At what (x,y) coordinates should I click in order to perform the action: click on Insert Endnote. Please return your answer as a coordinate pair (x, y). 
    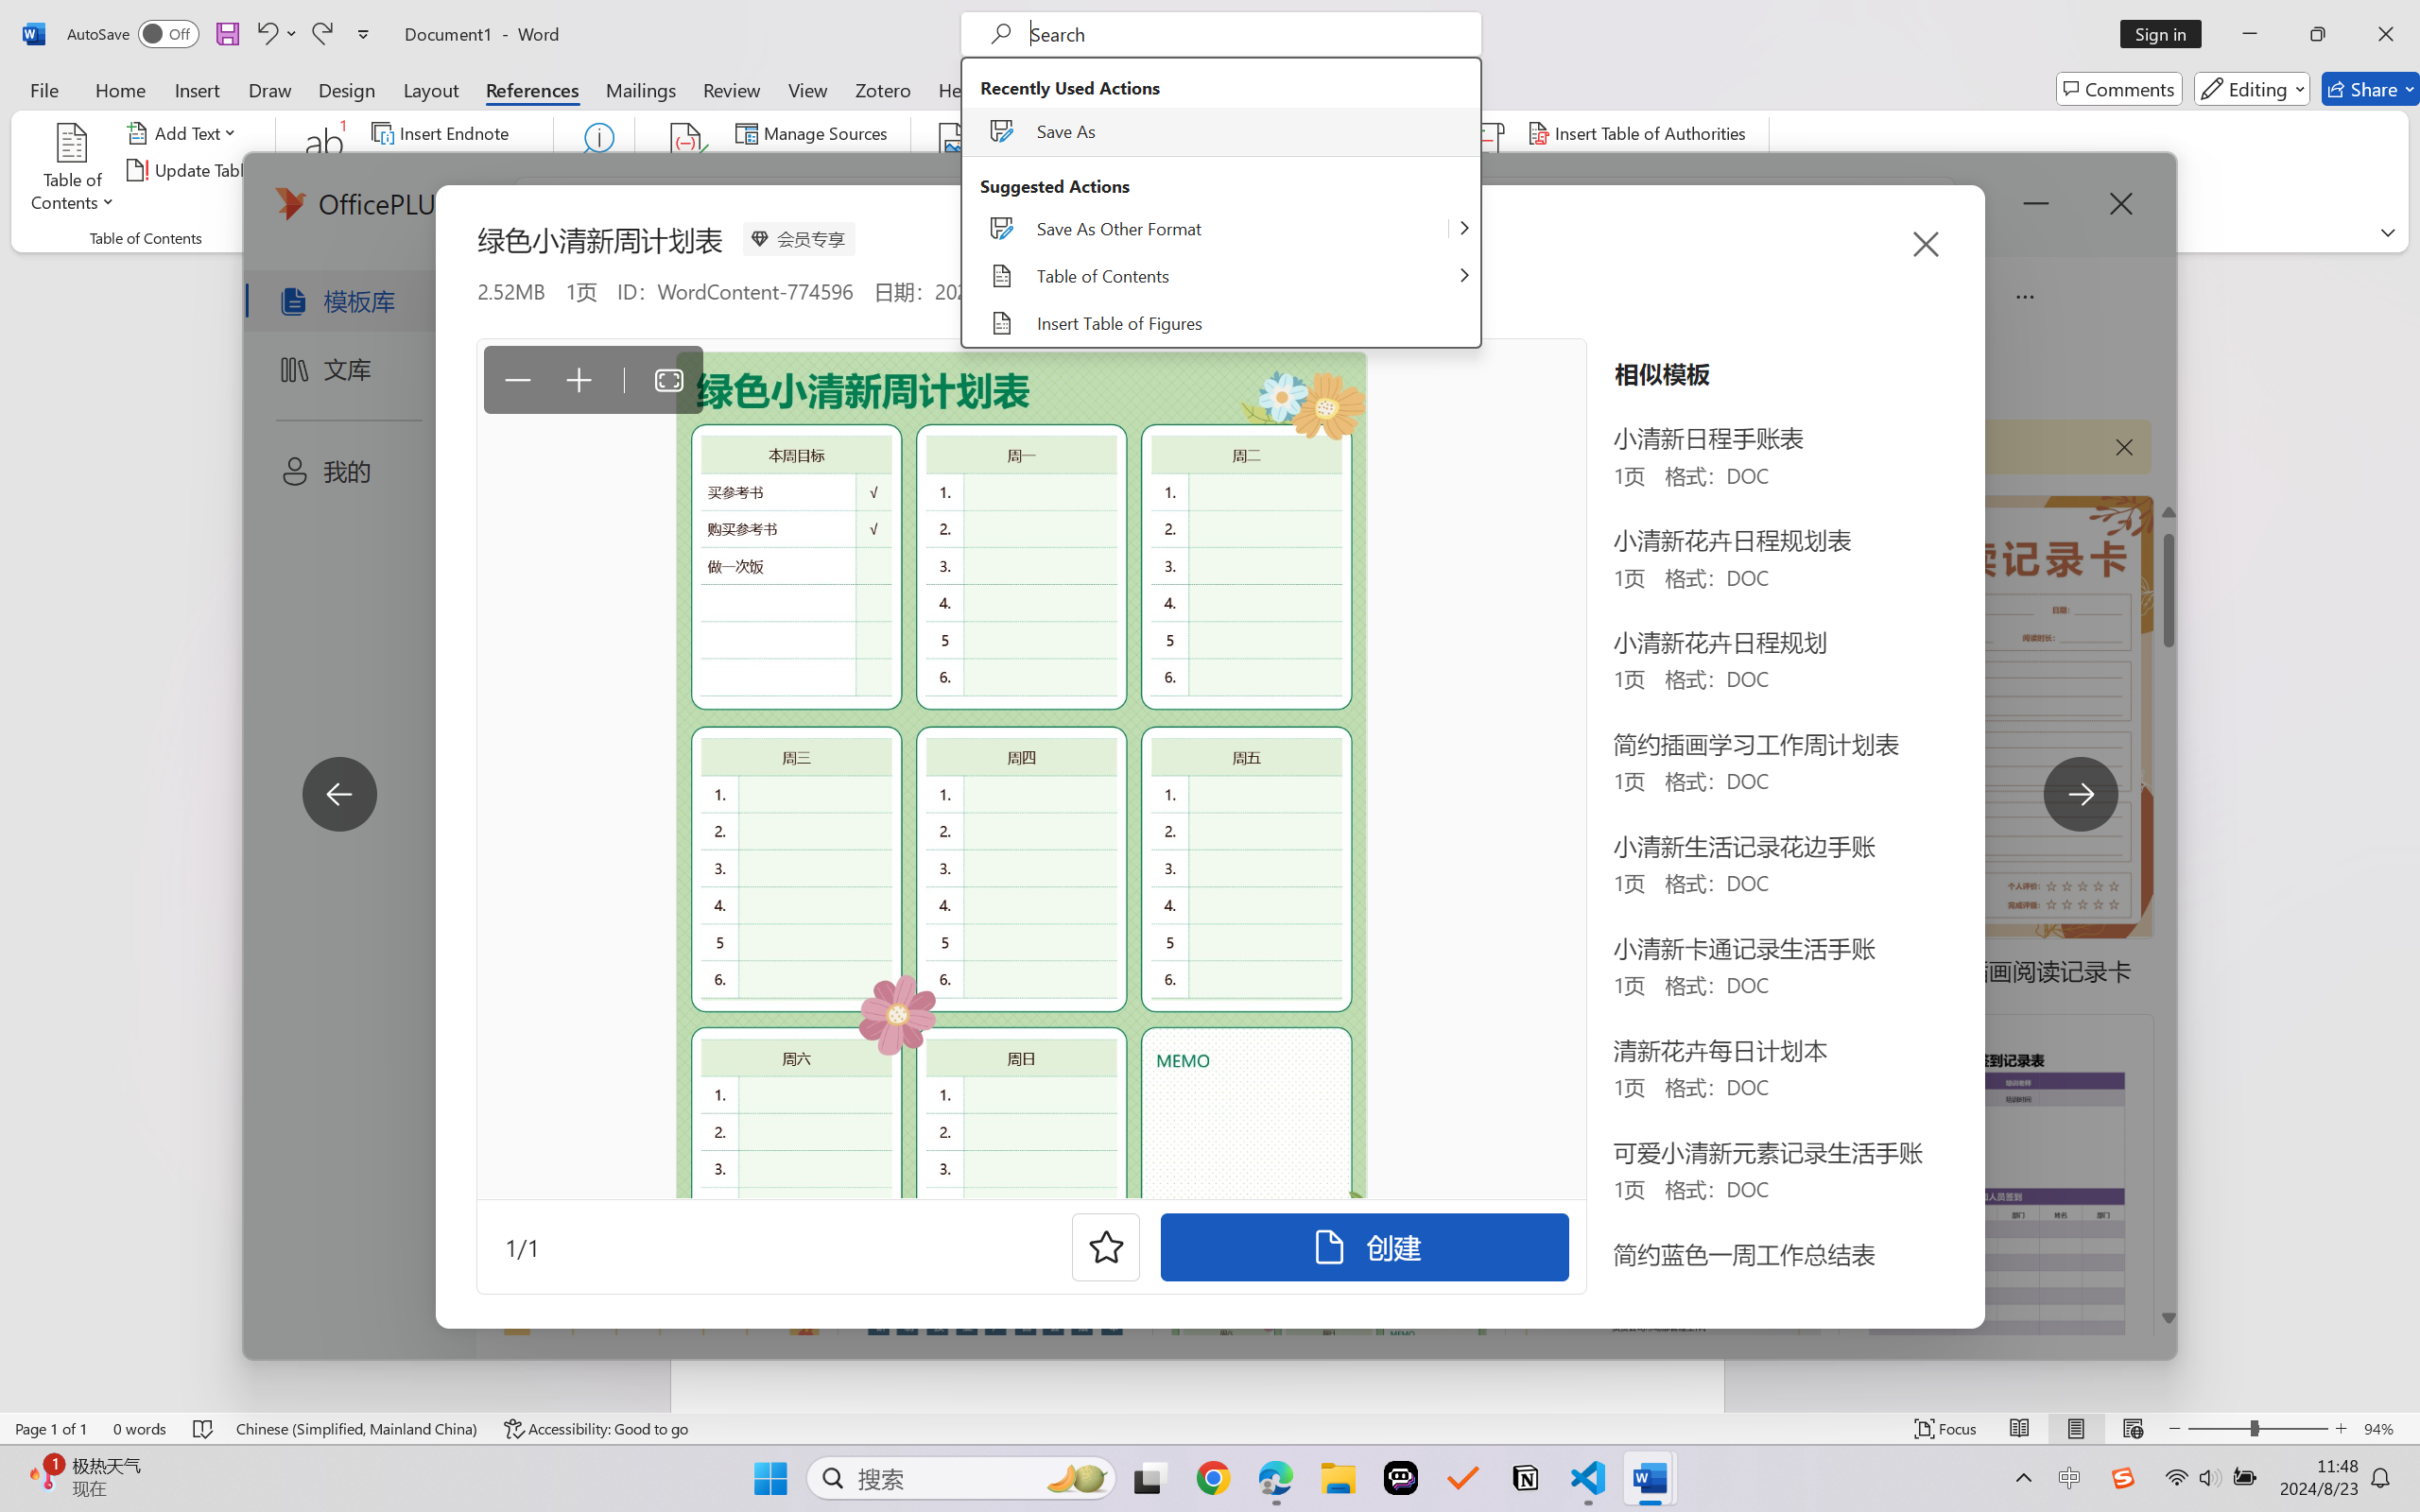
    Looking at the image, I should click on (442, 132).